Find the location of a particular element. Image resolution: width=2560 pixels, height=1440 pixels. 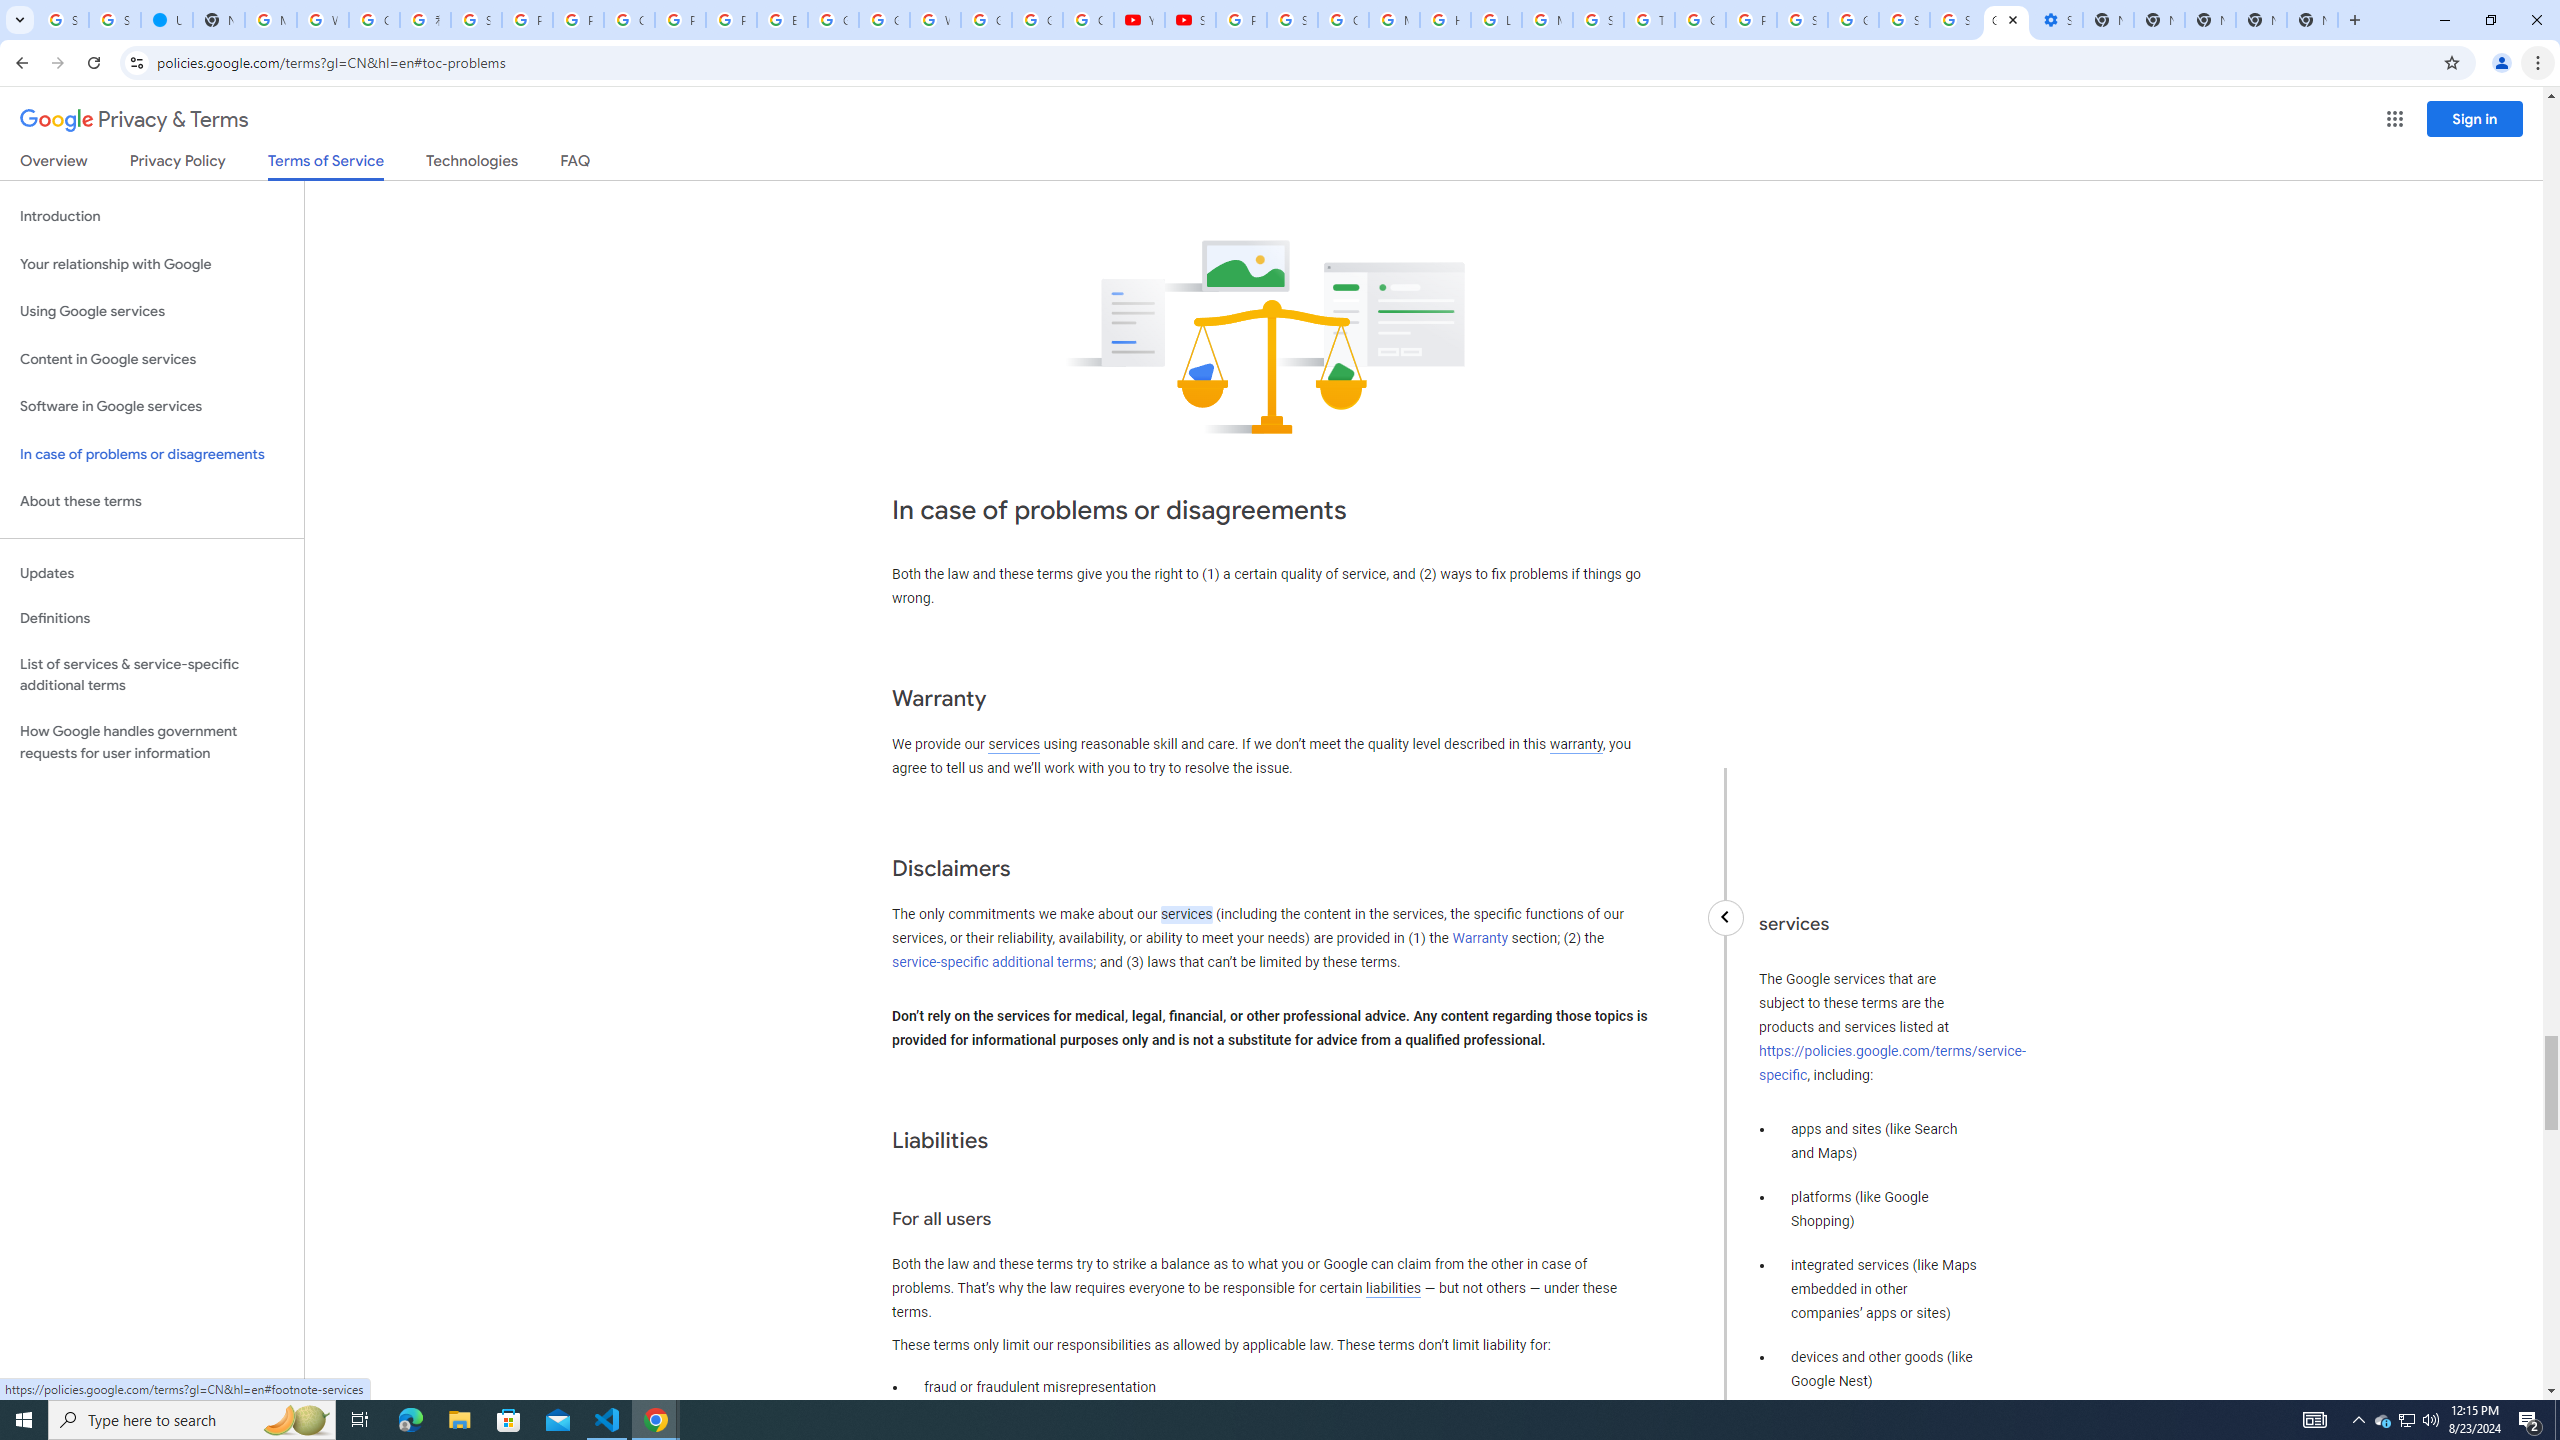

https://policies.google.com/terms/service-specific is located at coordinates (1891, 1063).